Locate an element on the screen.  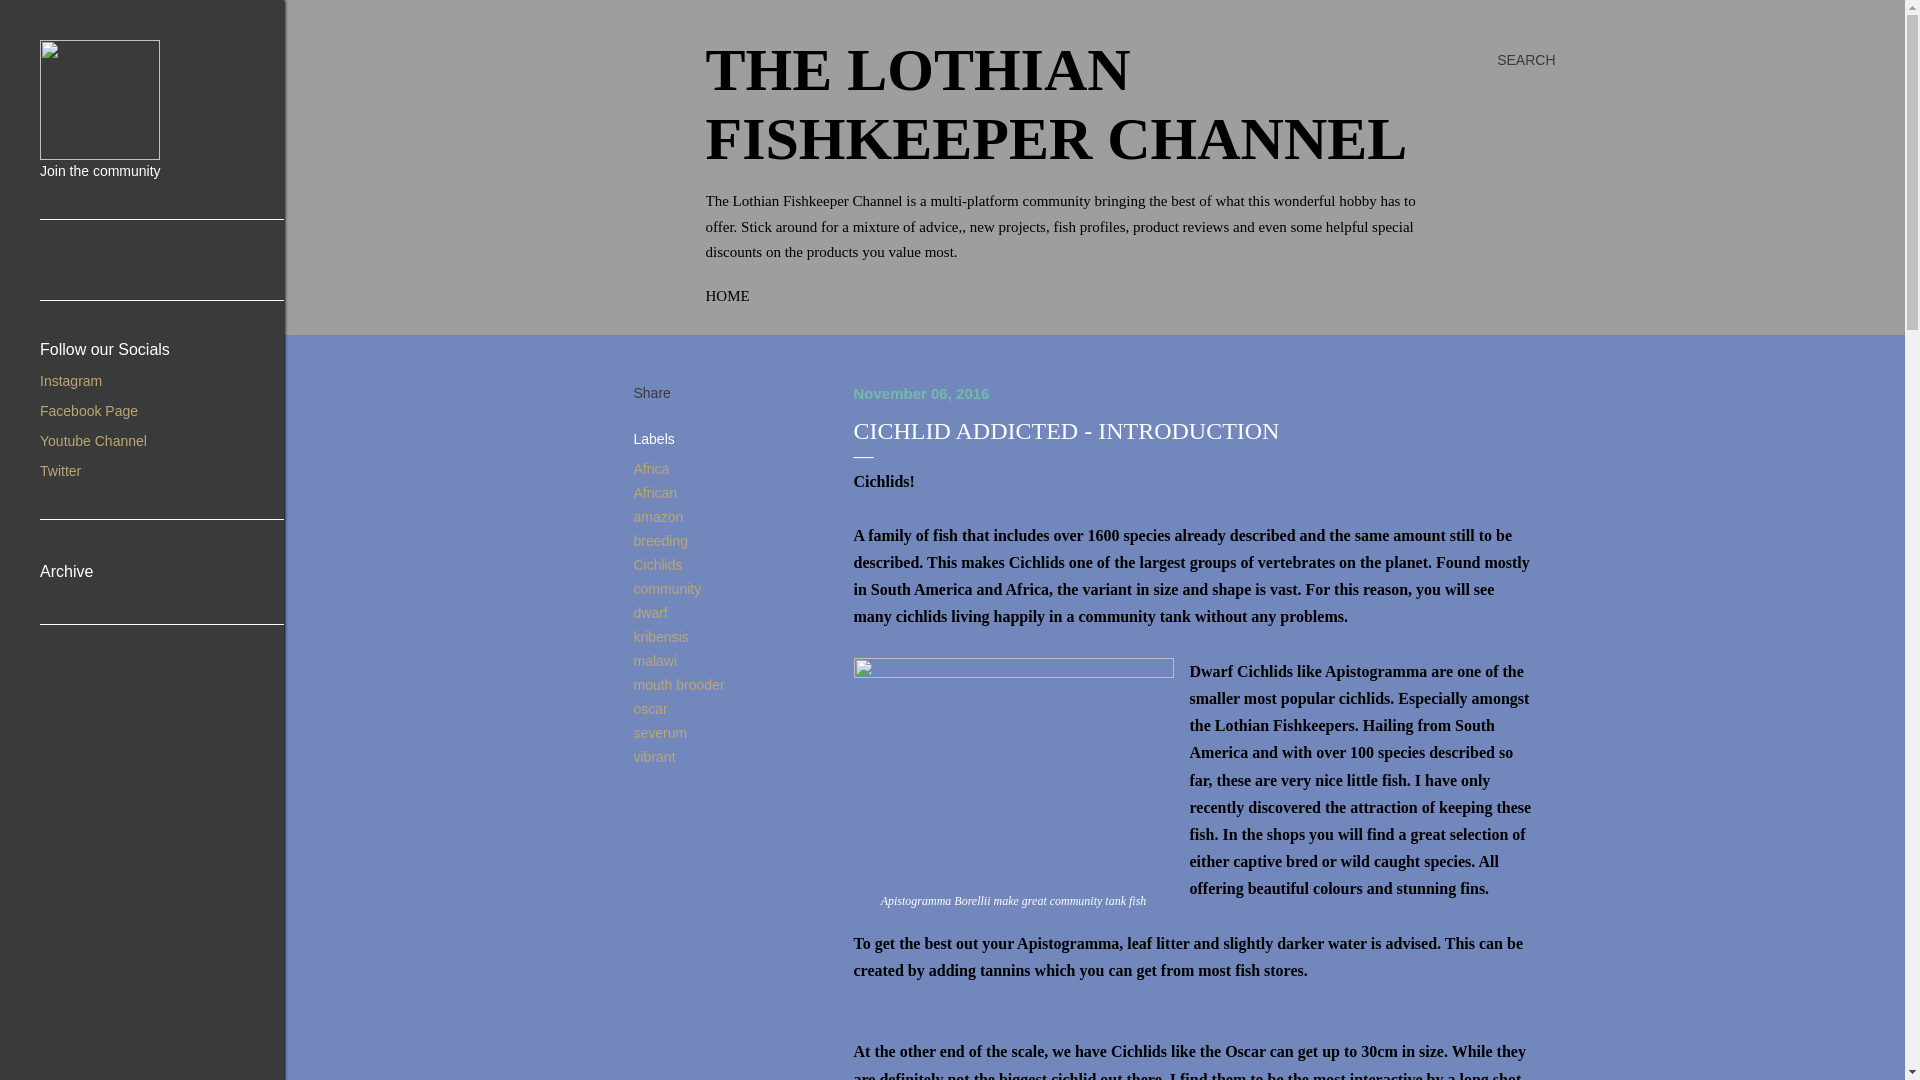
Cichlids is located at coordinates (658, 564).